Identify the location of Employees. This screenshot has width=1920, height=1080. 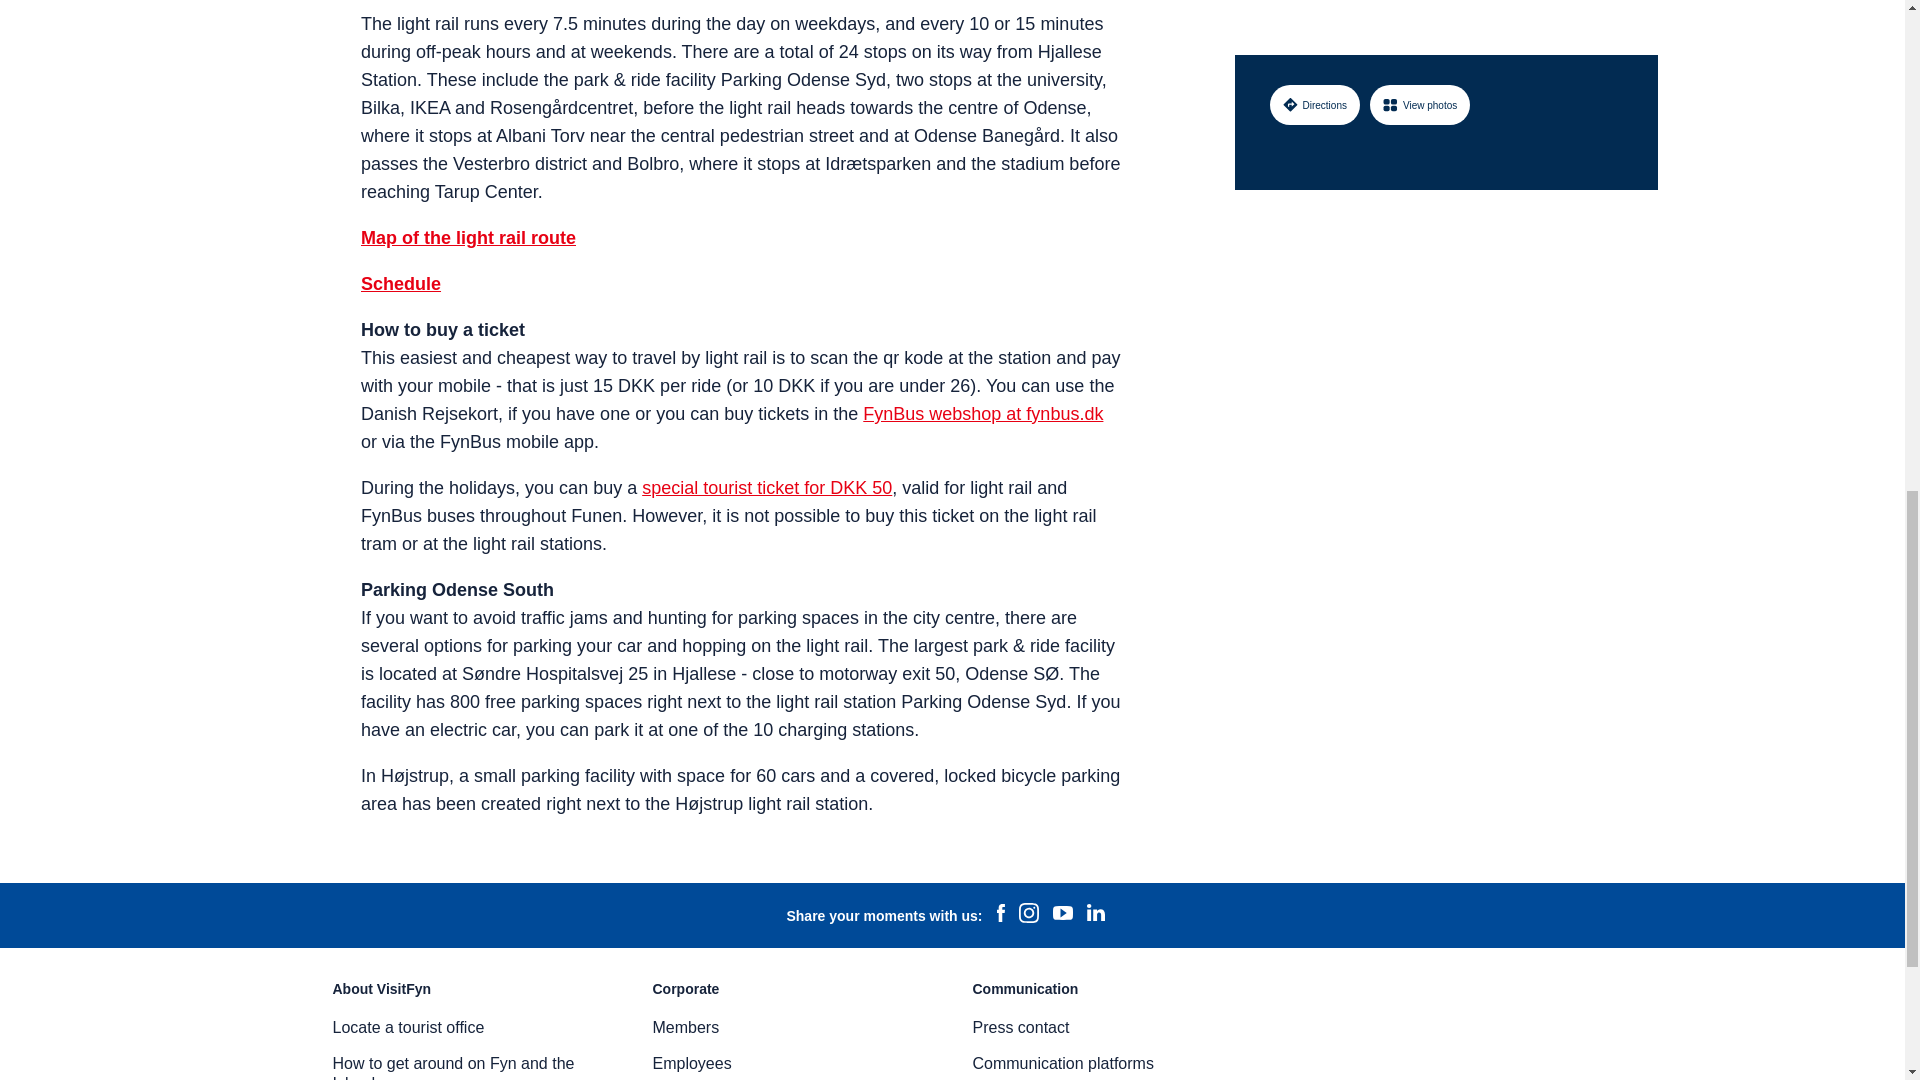
(692, 1064).